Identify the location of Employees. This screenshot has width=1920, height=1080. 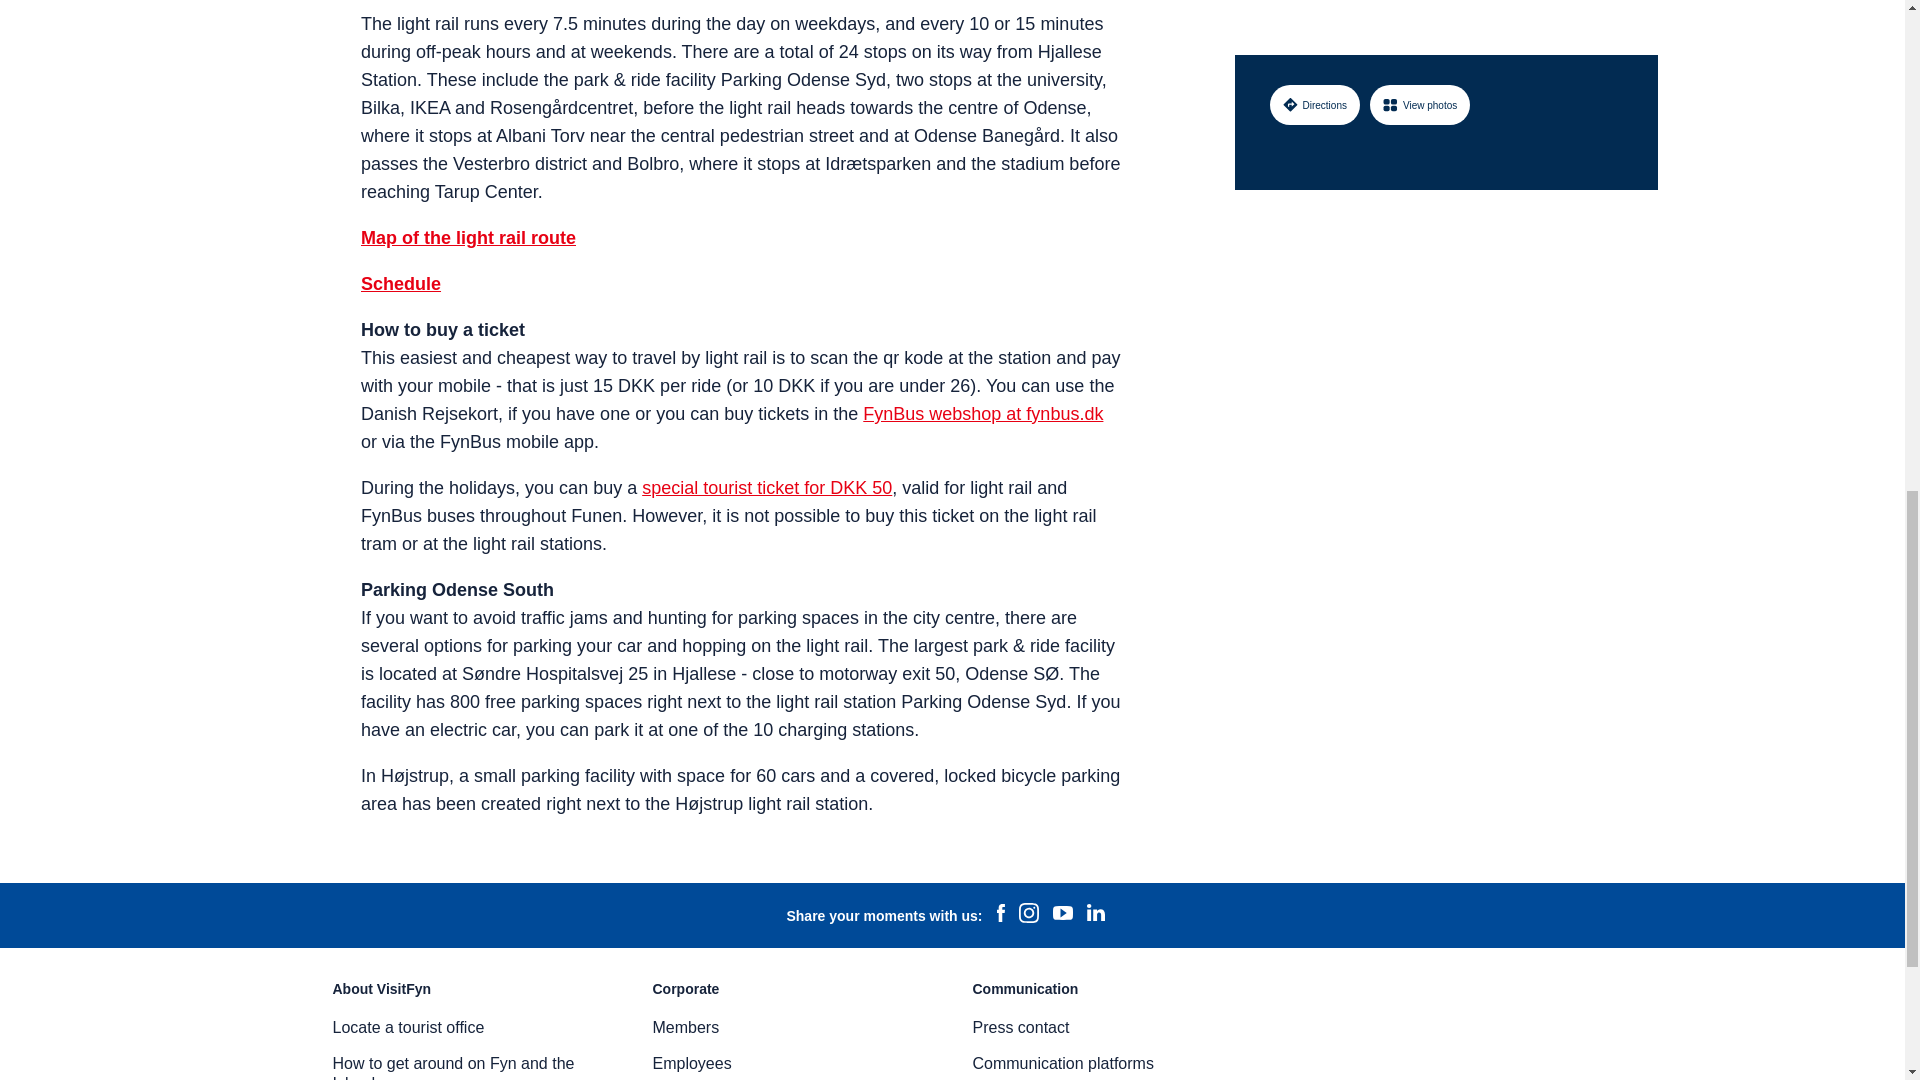
(692, 1064).